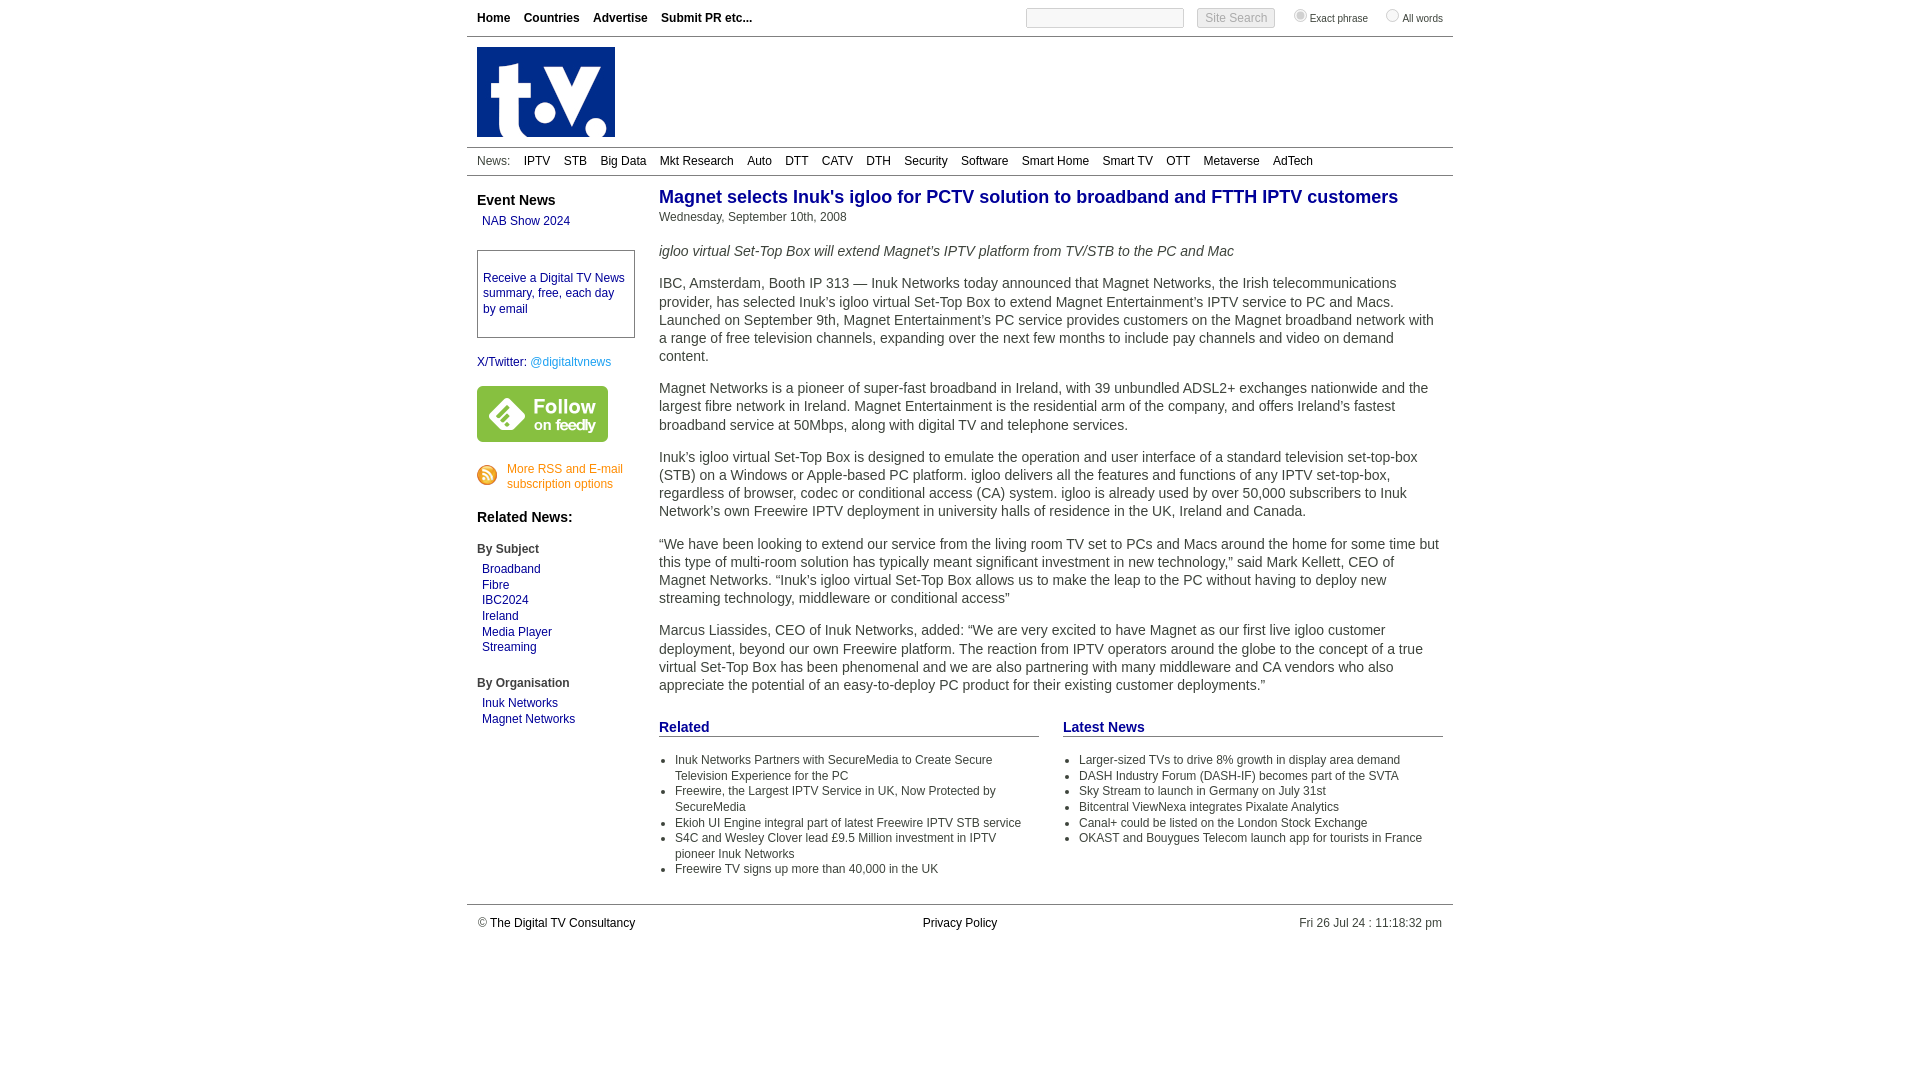  I want to click on Auto, so click(758, 161).